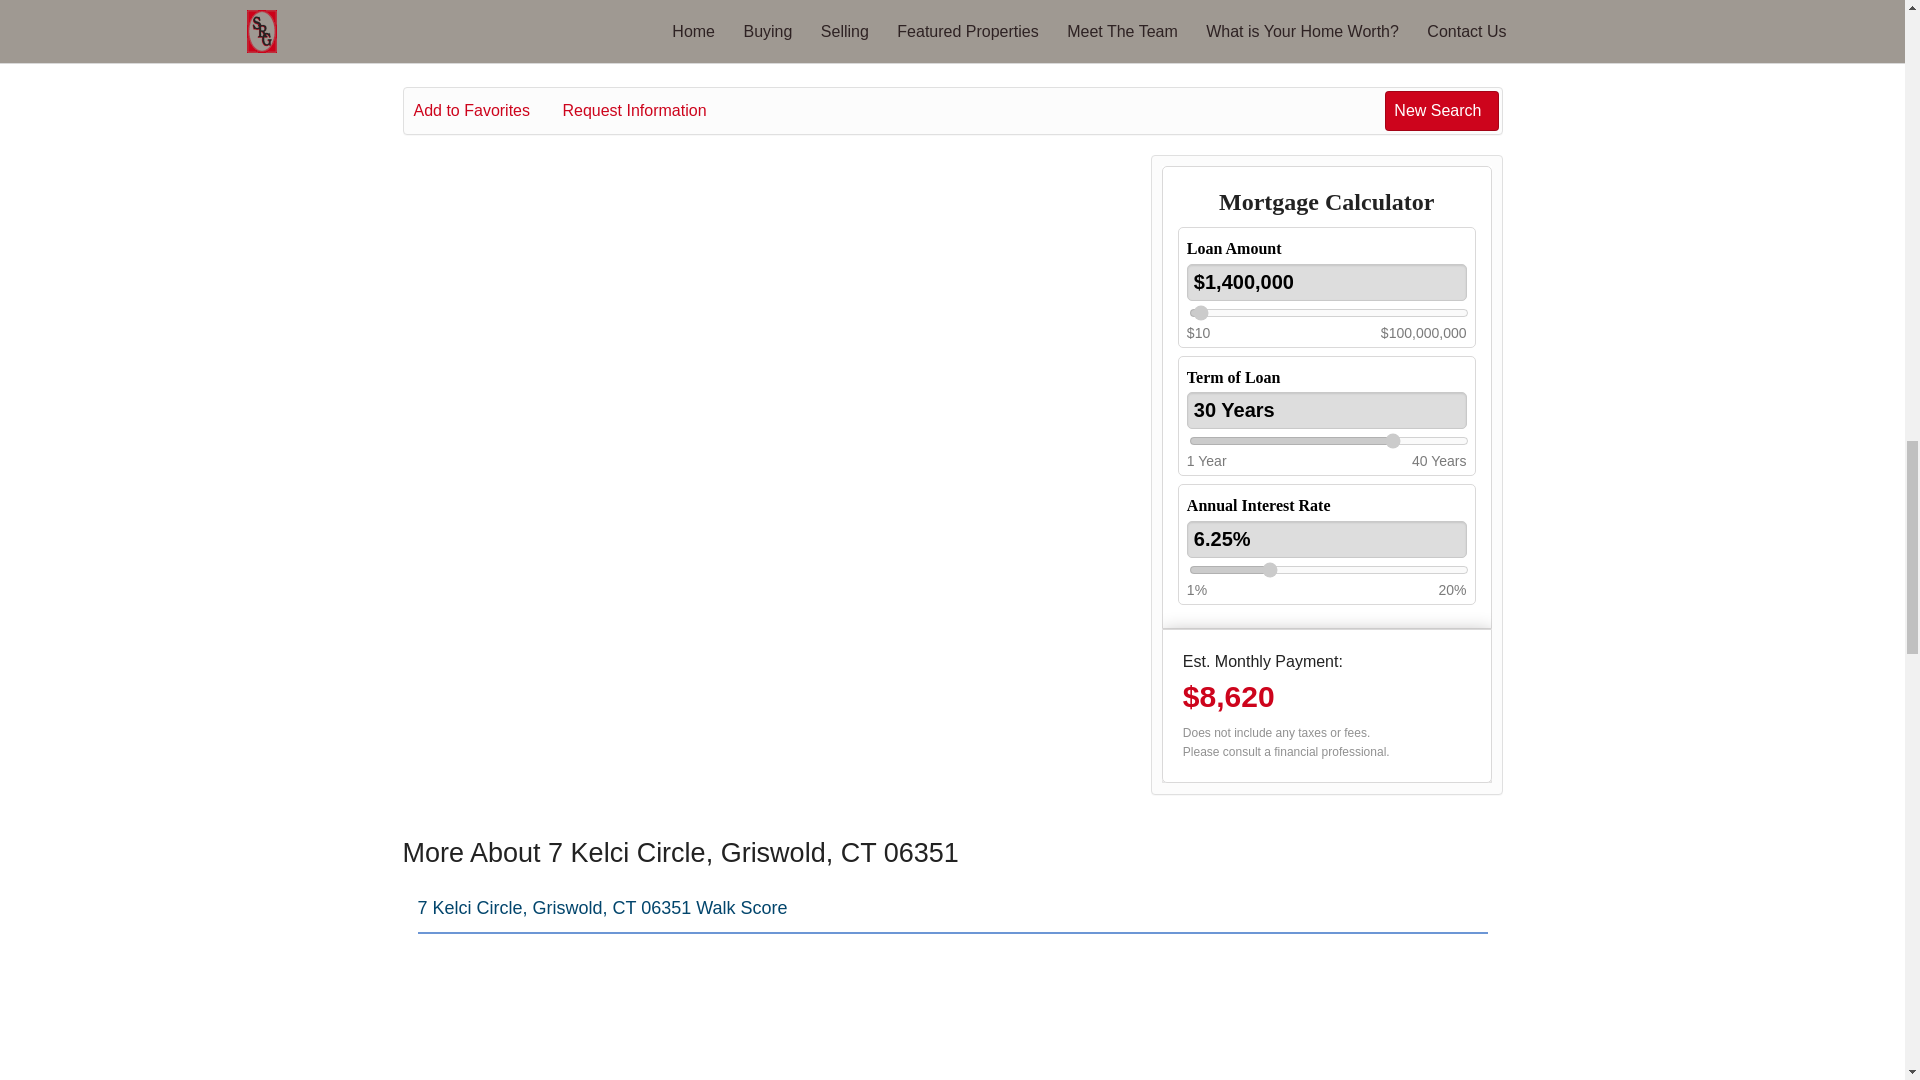 The width and height of the screenshot is (1920, 1080). I want to click on 30, so click(1328, 441).